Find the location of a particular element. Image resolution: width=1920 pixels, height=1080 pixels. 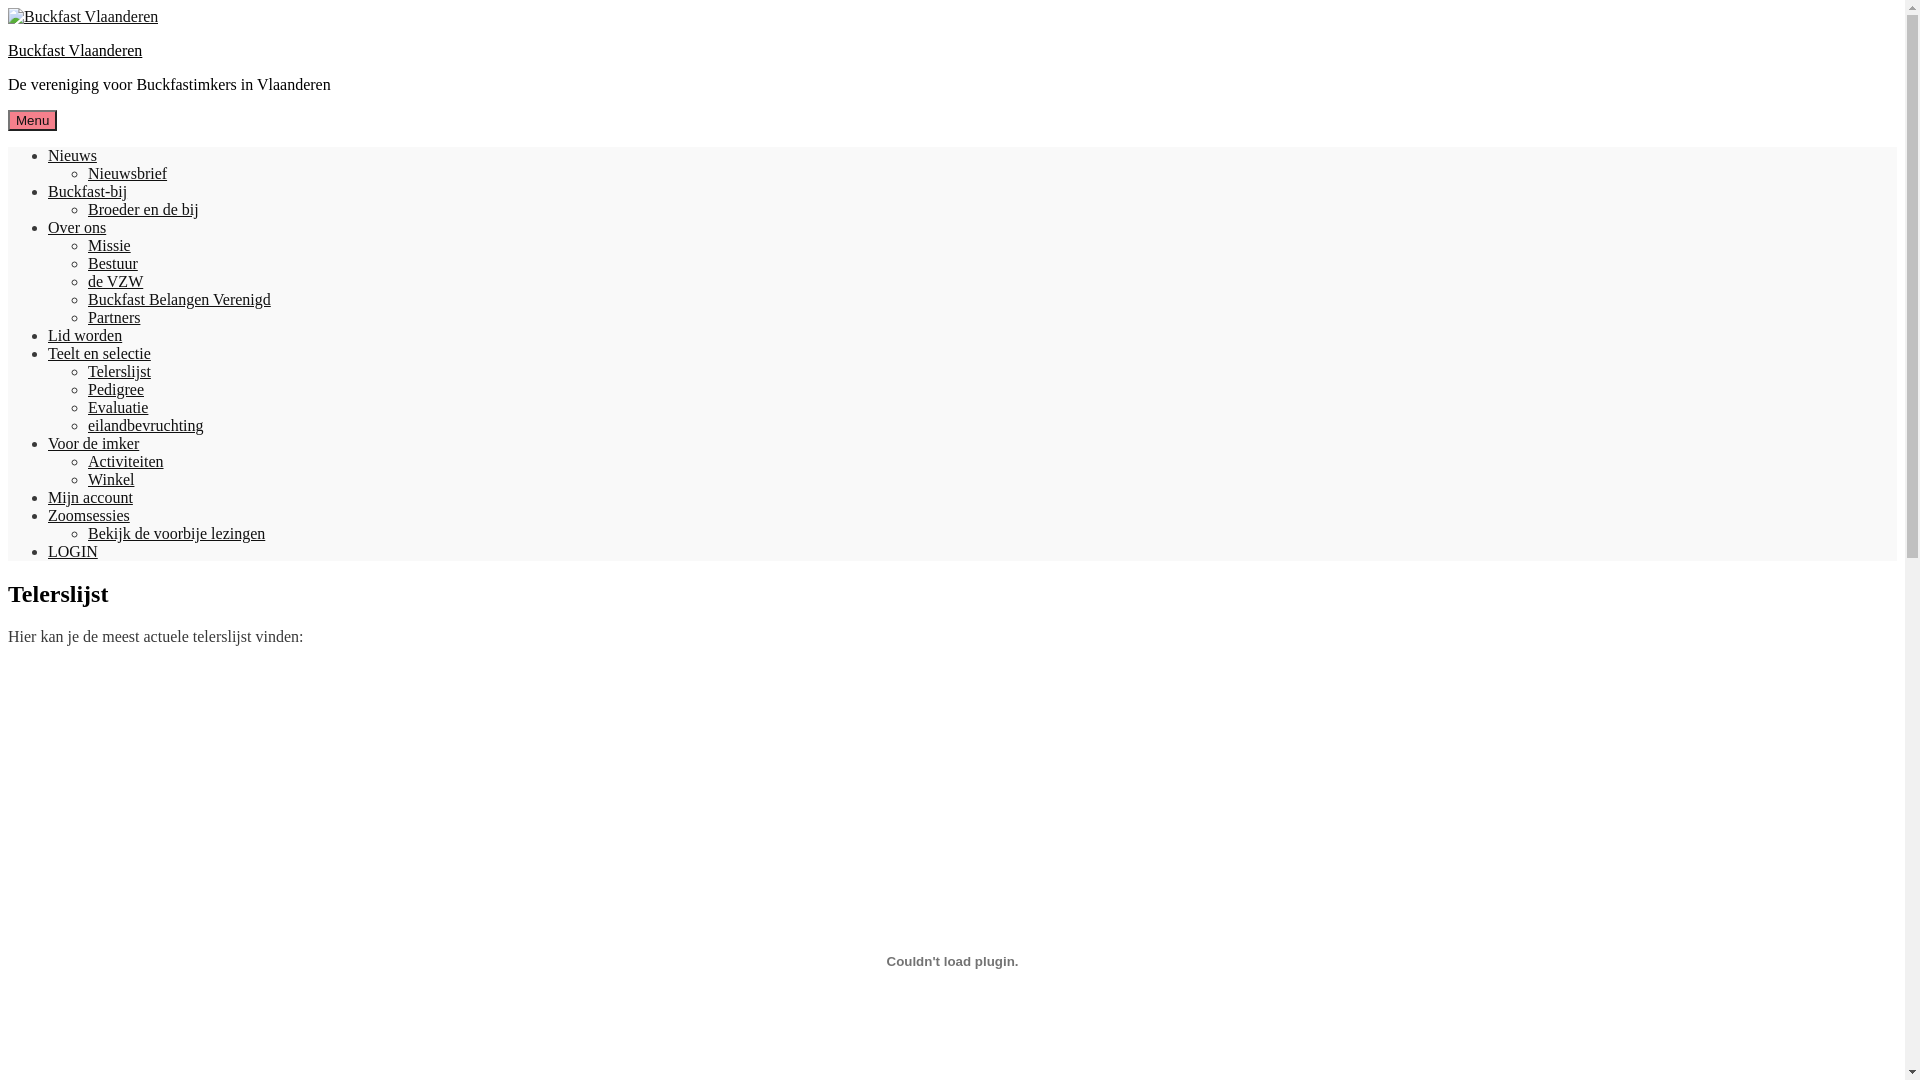

Menu is located at coordinates (32, 120).